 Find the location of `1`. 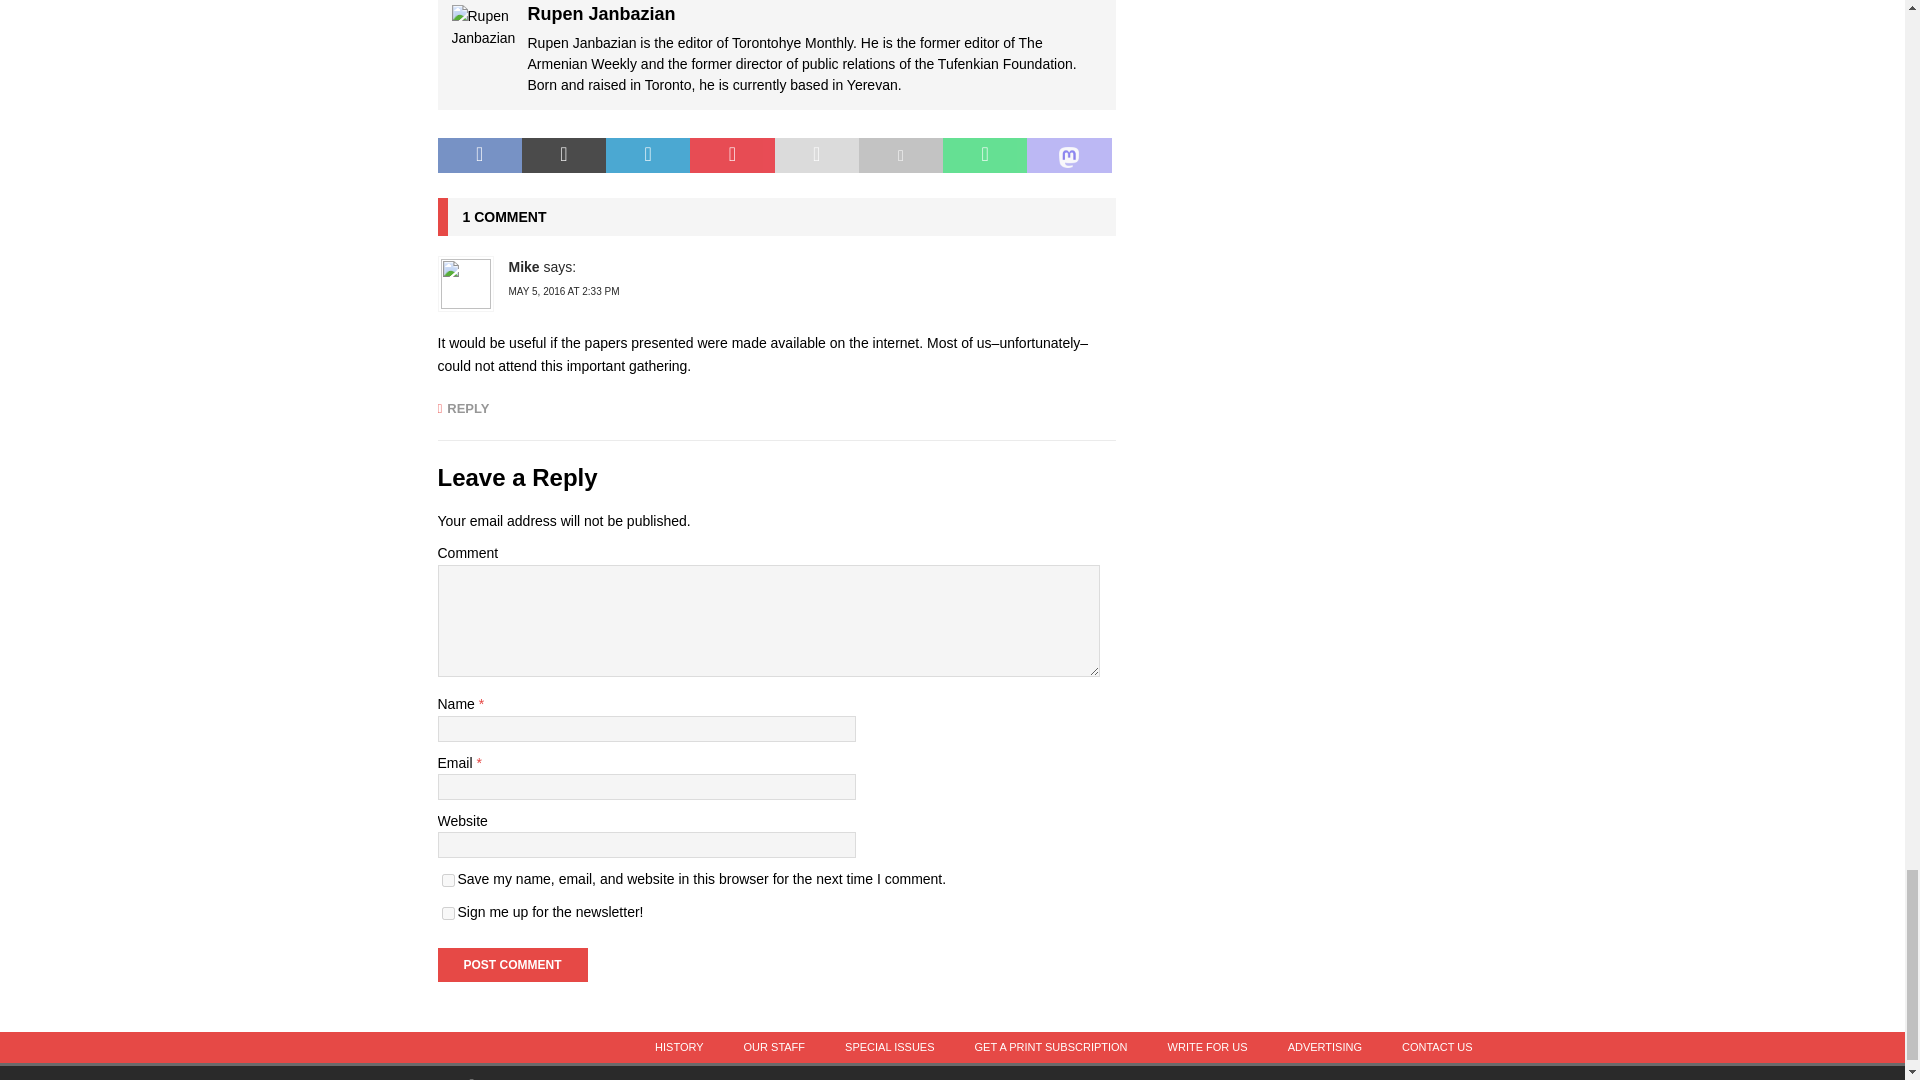

1 is located at coordinates (448, 914).